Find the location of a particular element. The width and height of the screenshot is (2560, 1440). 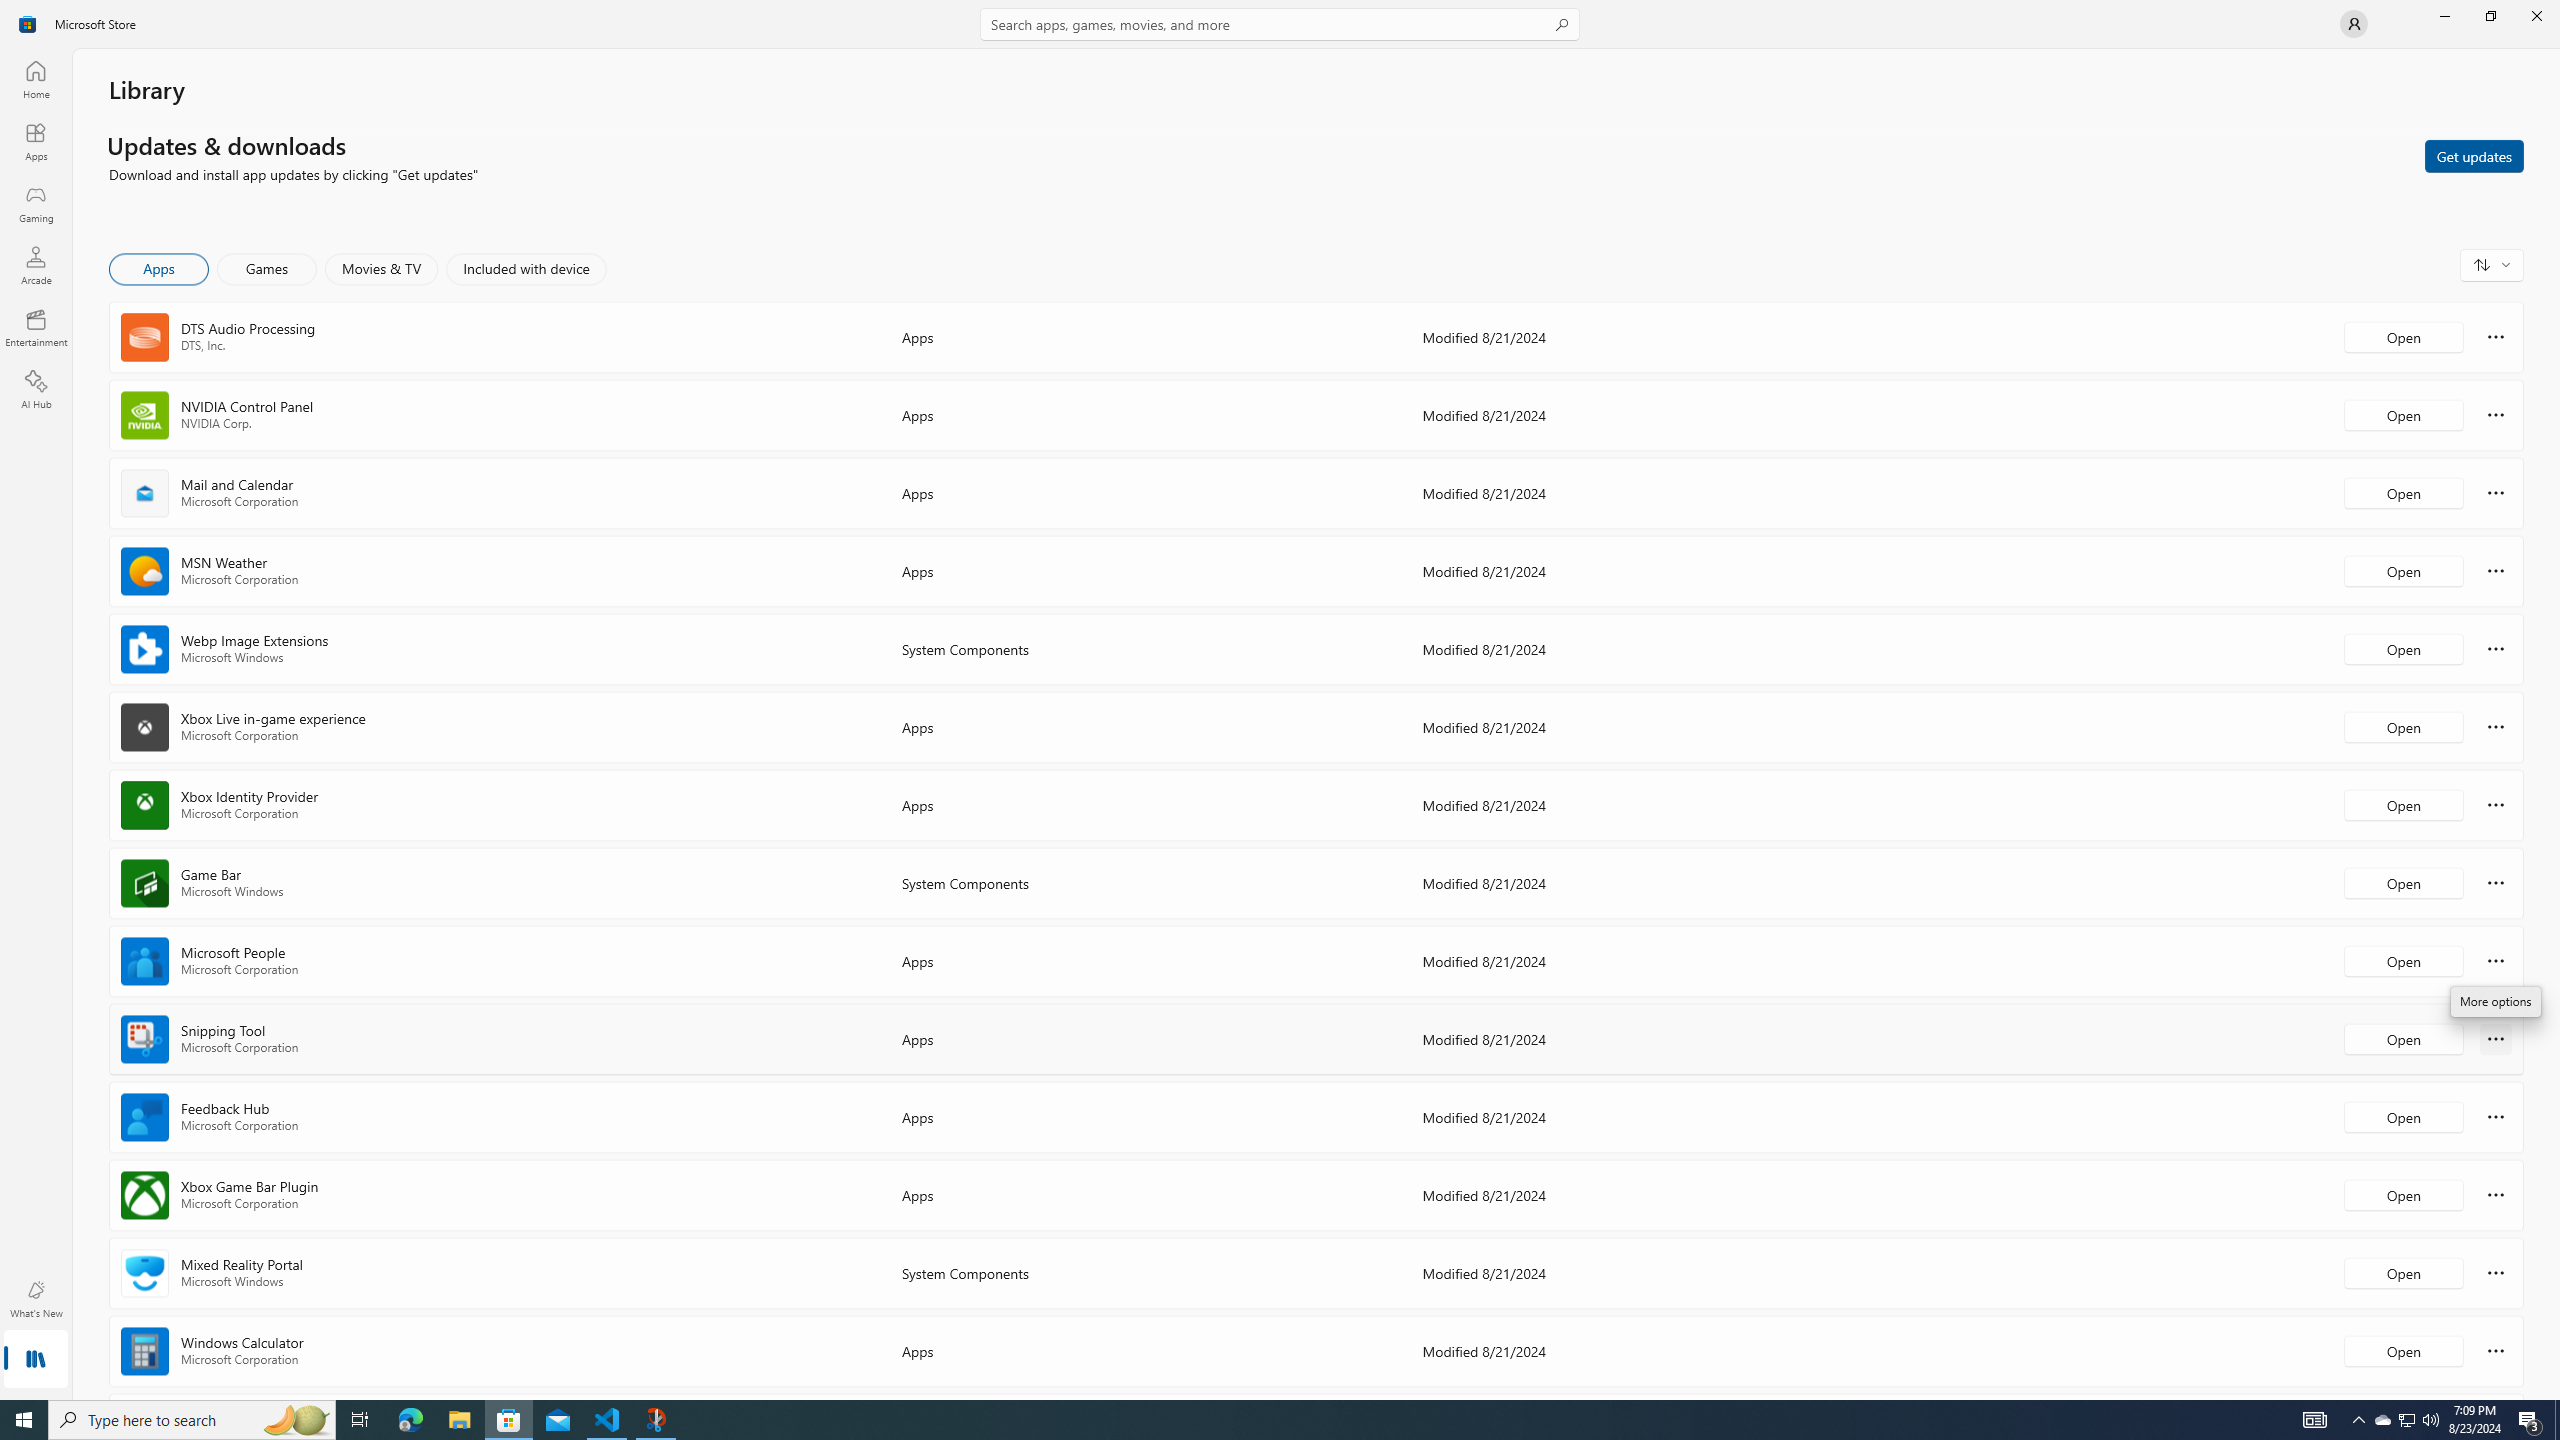

Sort and filter is located at coordinates (2492, 264).